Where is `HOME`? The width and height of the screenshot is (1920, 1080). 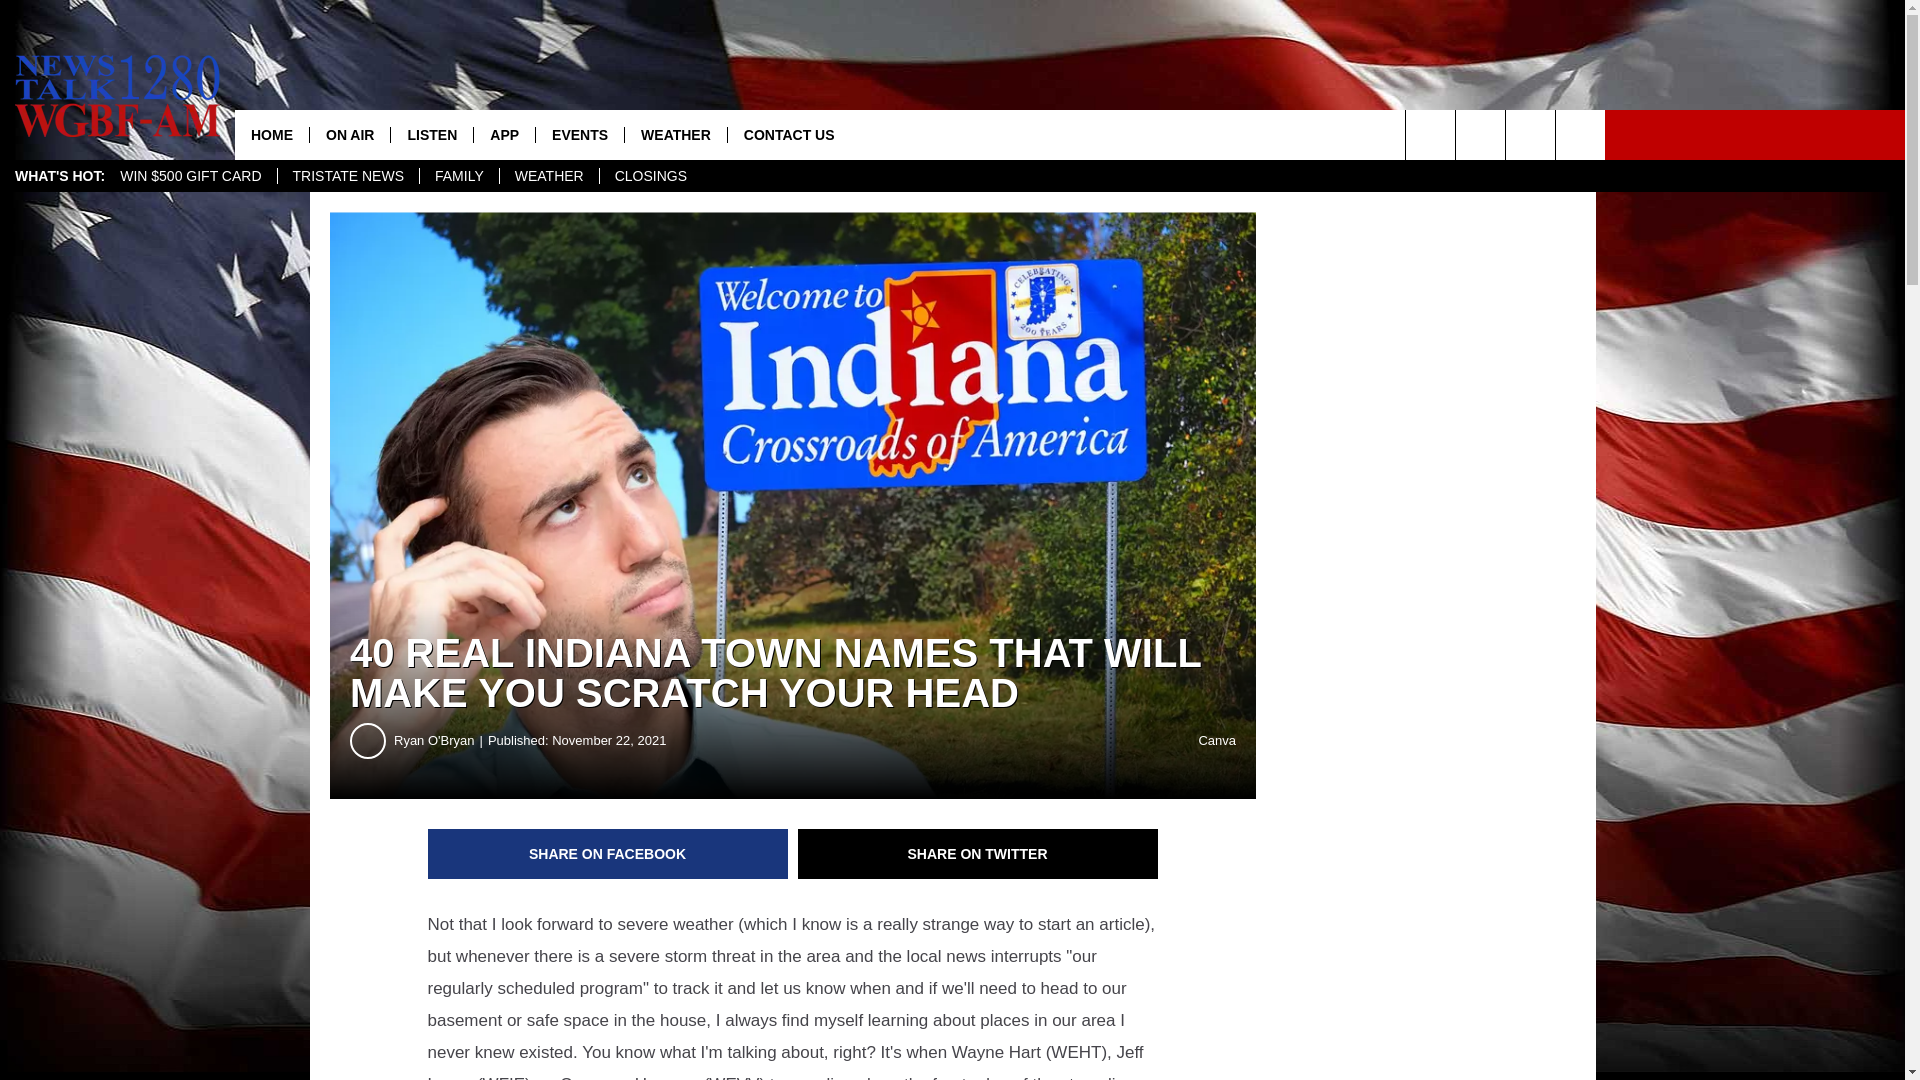
HOME is located at coordinates (272, 134).